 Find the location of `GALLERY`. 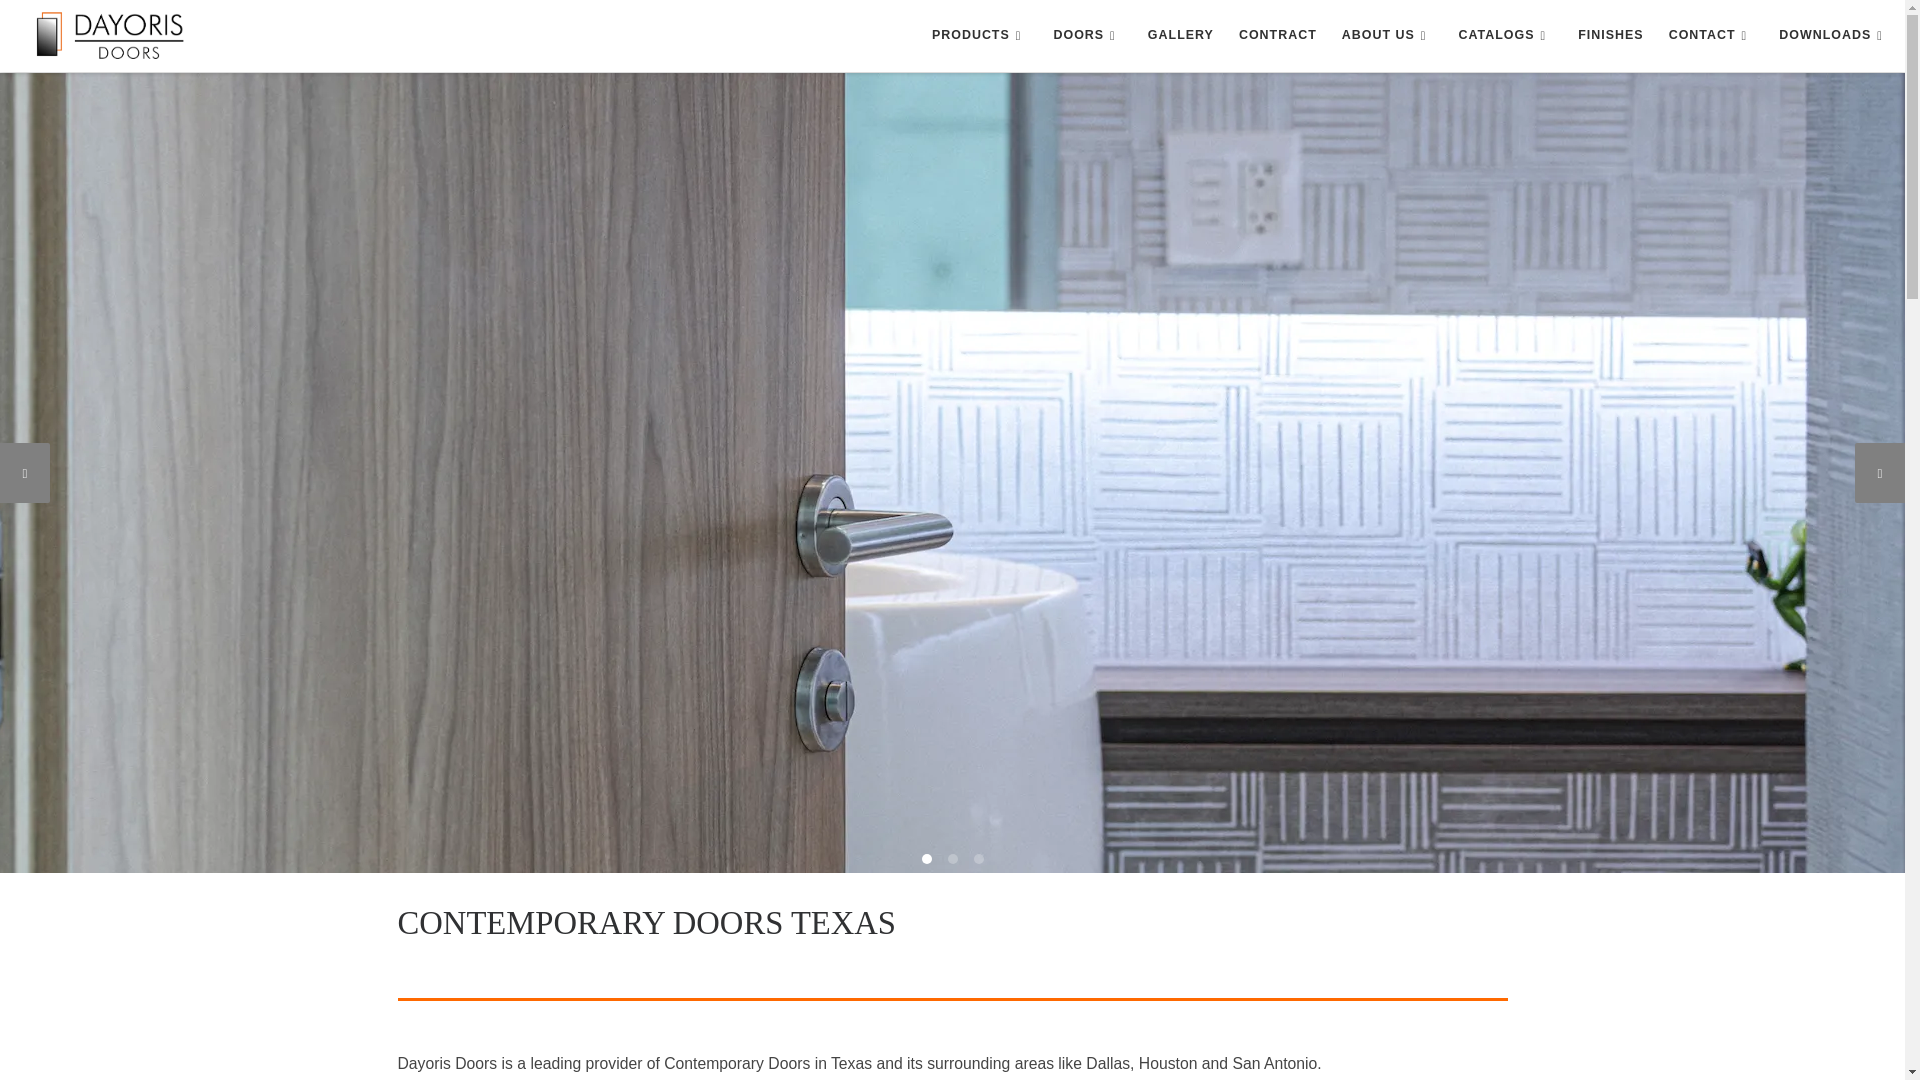

GALLERY is located at coordinates (1182, 36).